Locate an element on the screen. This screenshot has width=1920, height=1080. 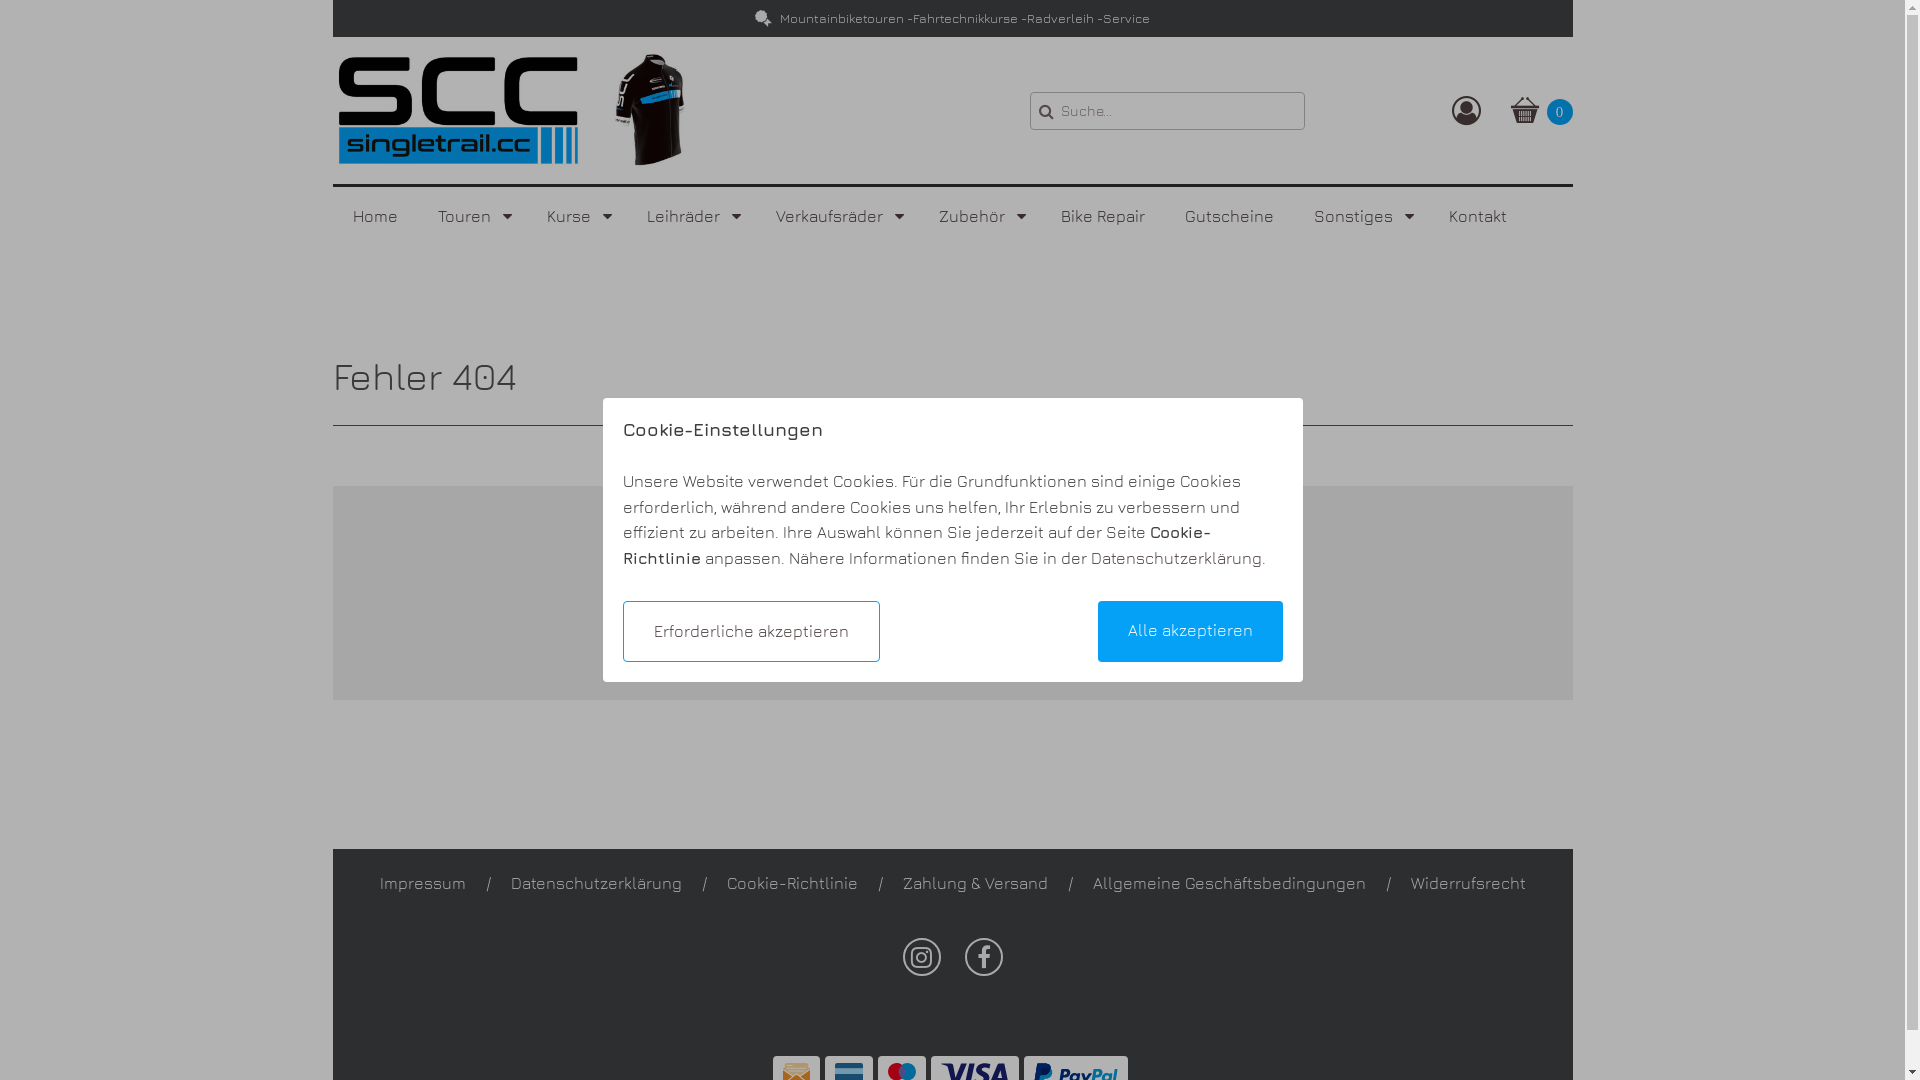
Home is located at coordinates (374, 216).